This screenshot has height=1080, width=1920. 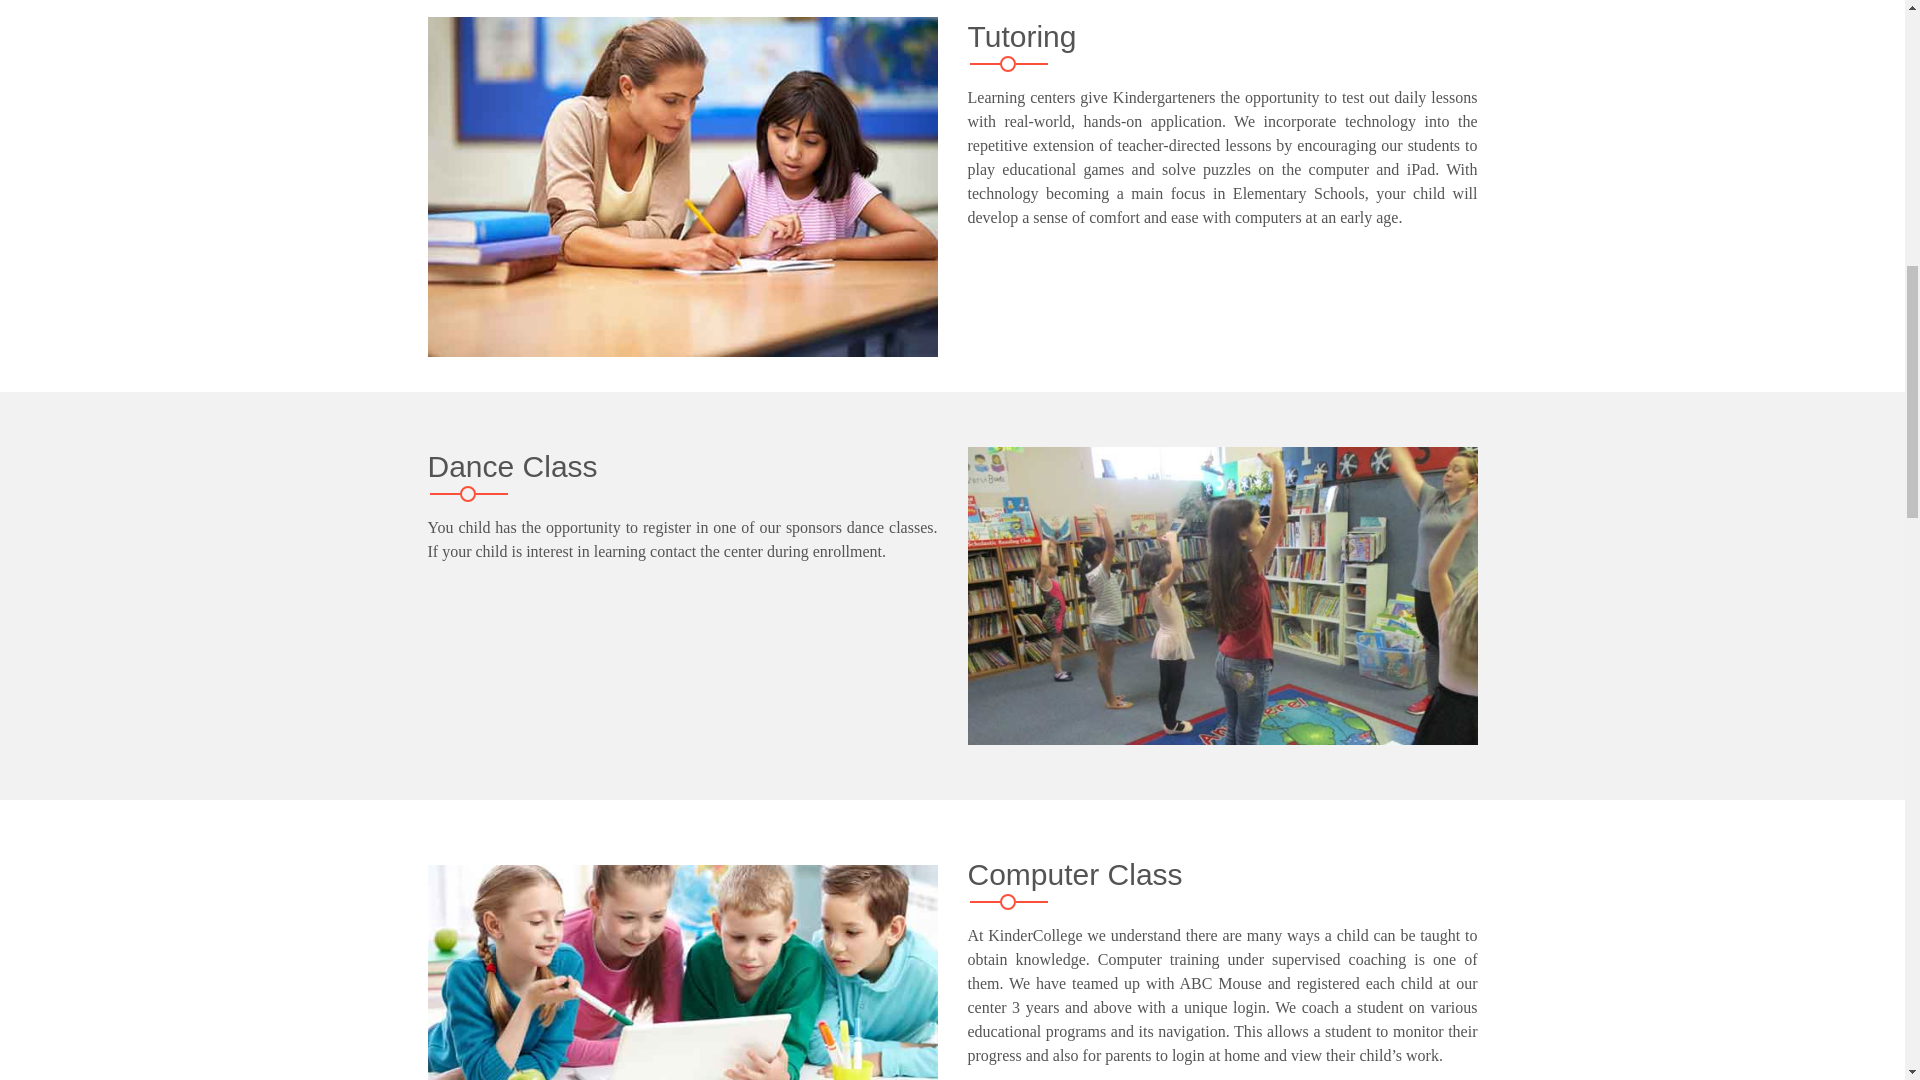 What do you see at coordinates (1222, 596) in the screenshot?
I see `Enrichment Program Dance class` at bounding box center [1222, 596].